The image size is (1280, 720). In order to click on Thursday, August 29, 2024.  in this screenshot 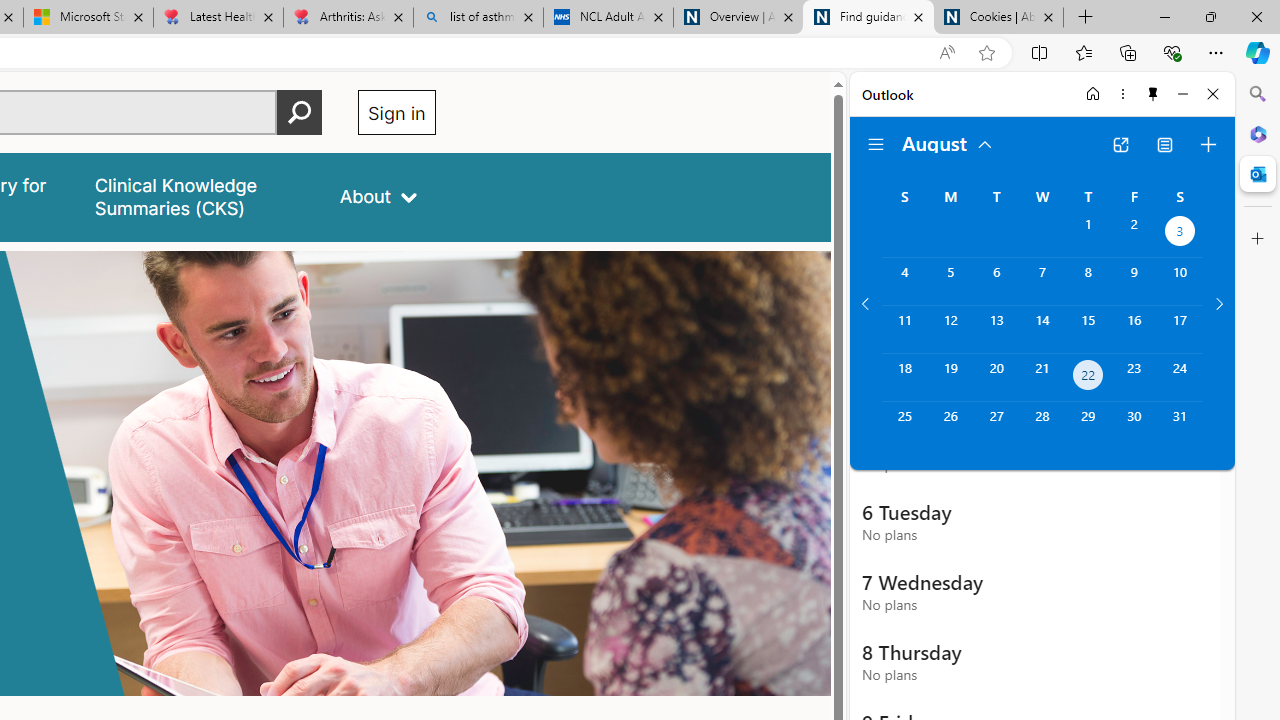, I will do `click(1088, 426)`.